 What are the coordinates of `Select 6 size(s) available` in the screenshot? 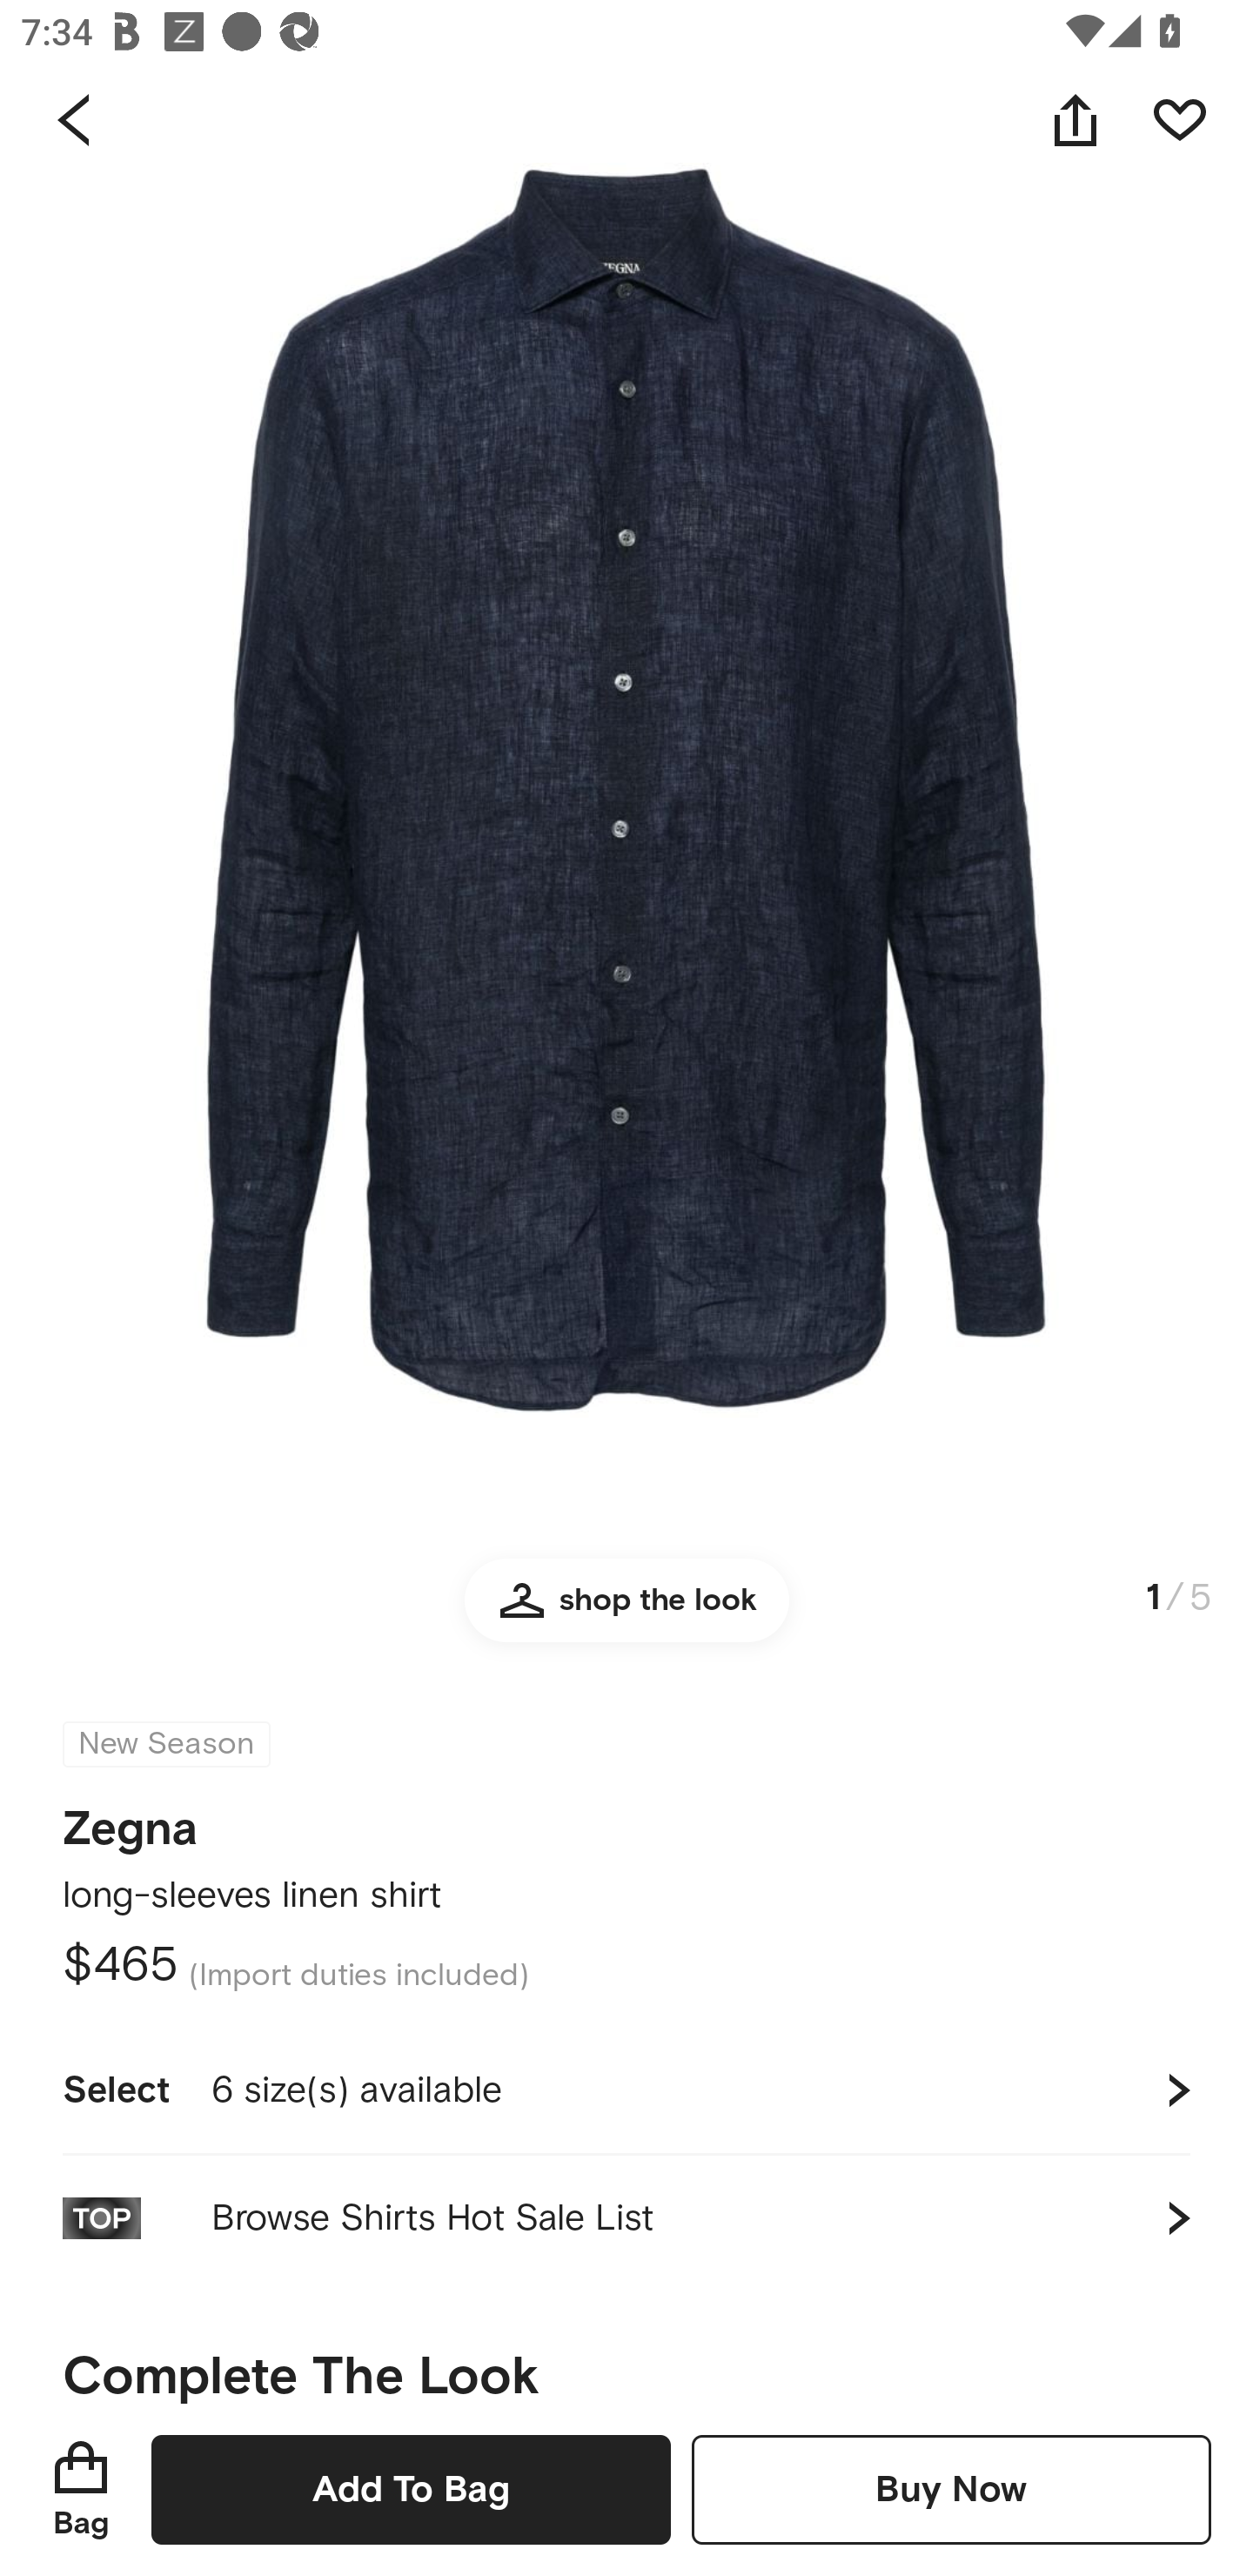 It's located at (626, 2090).